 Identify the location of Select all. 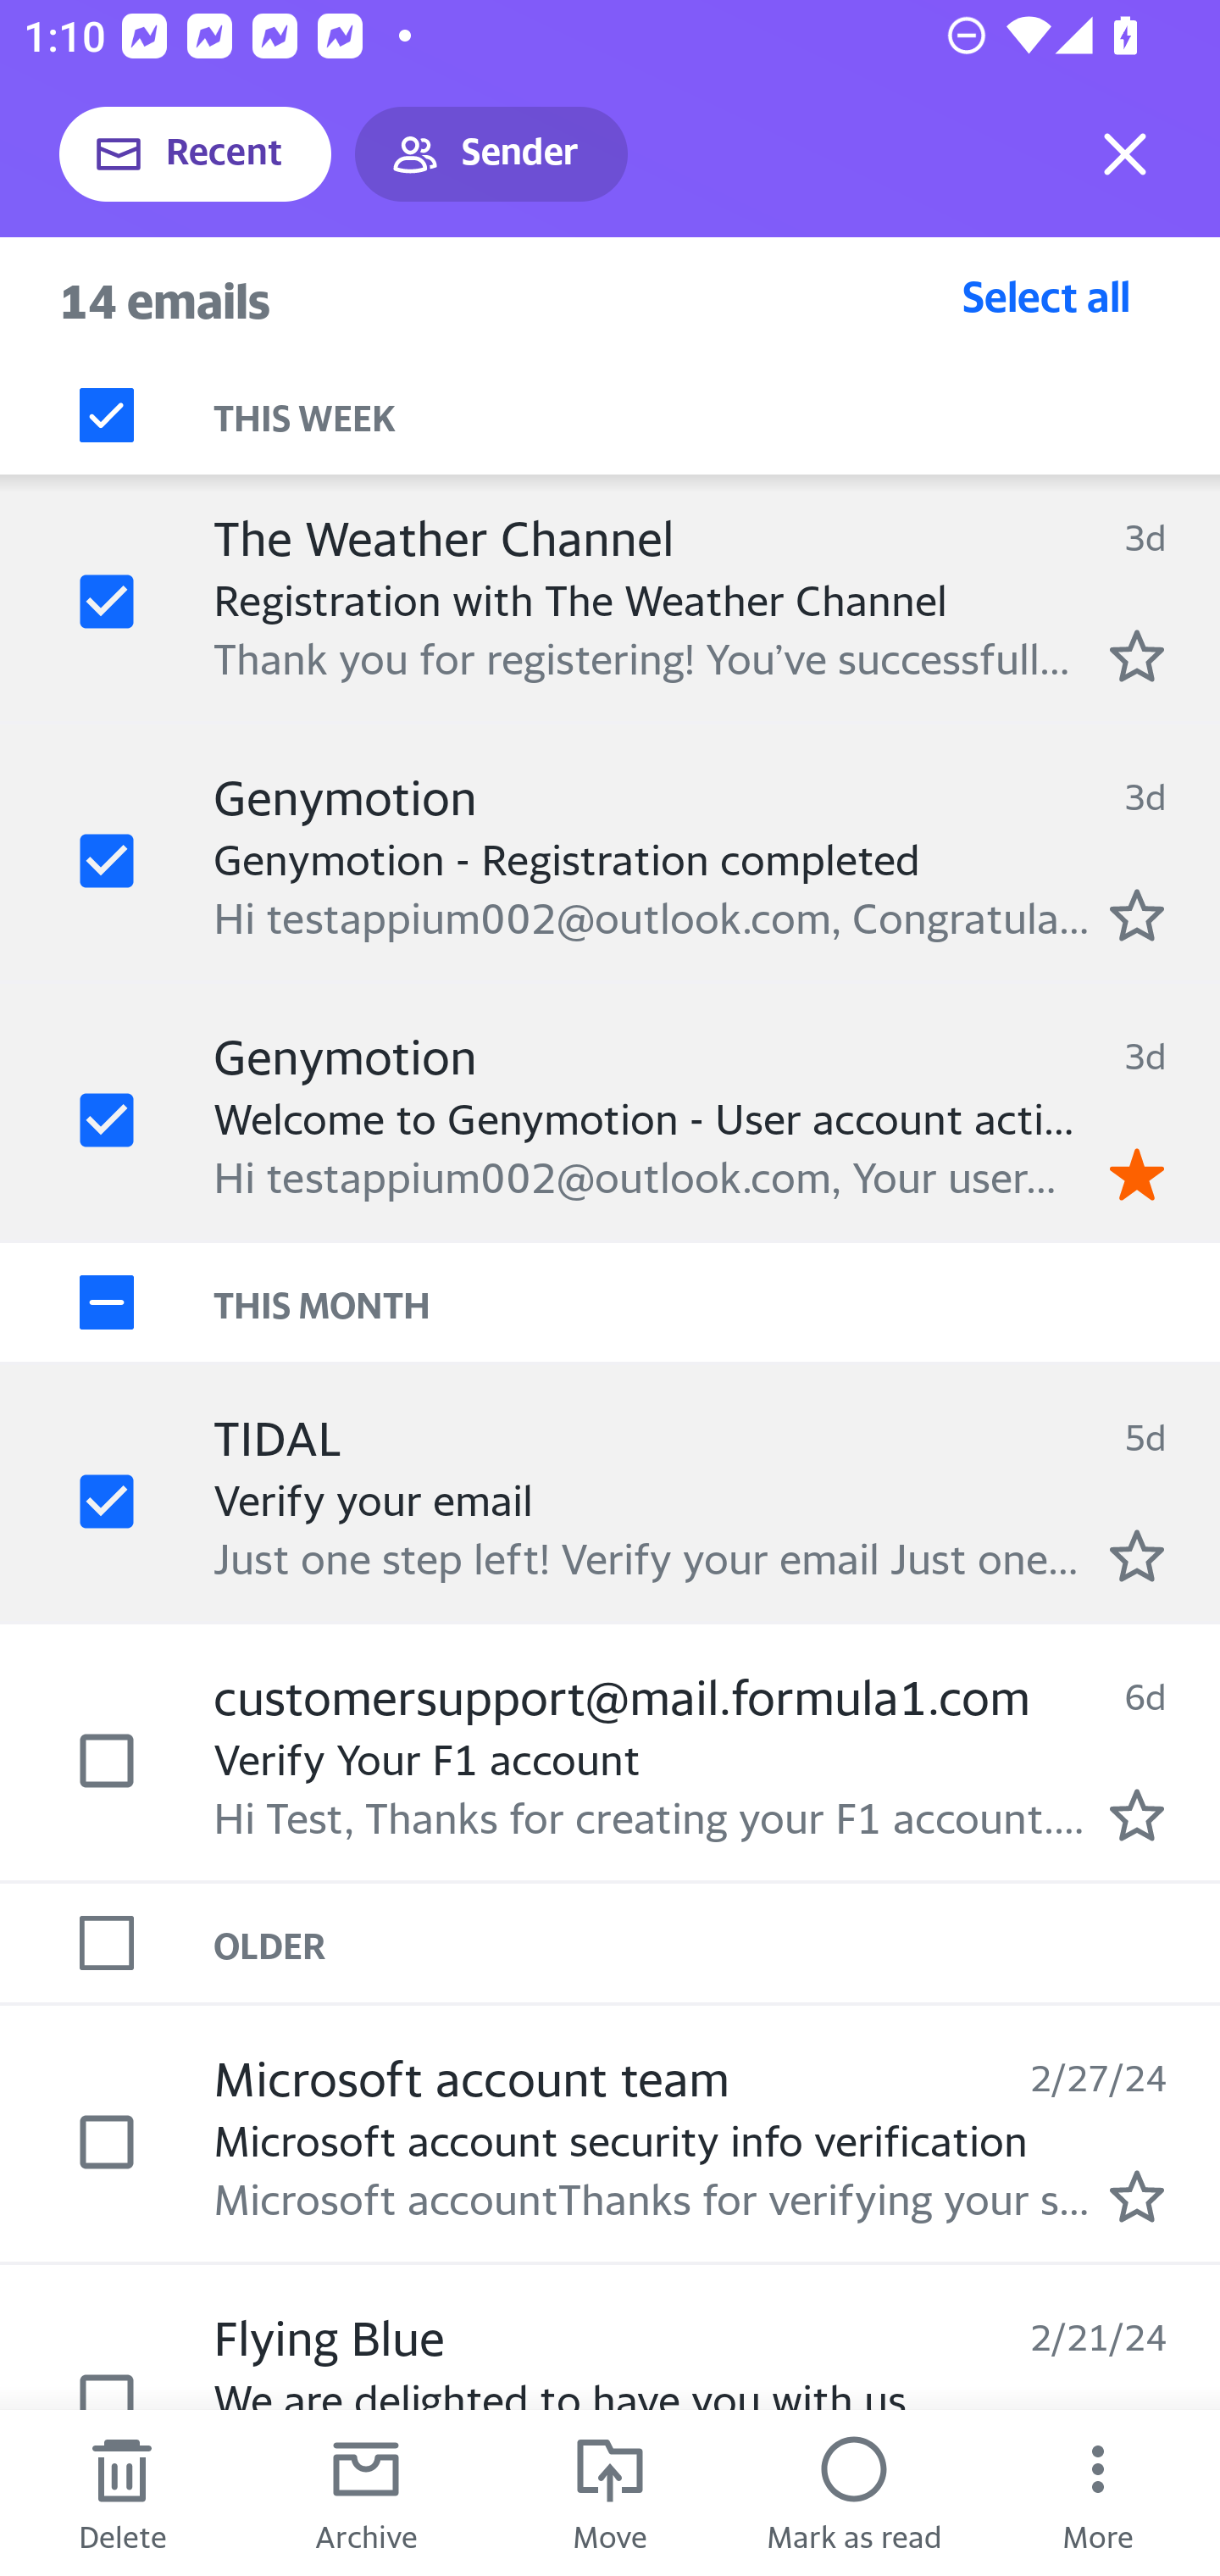
(1046, 296).